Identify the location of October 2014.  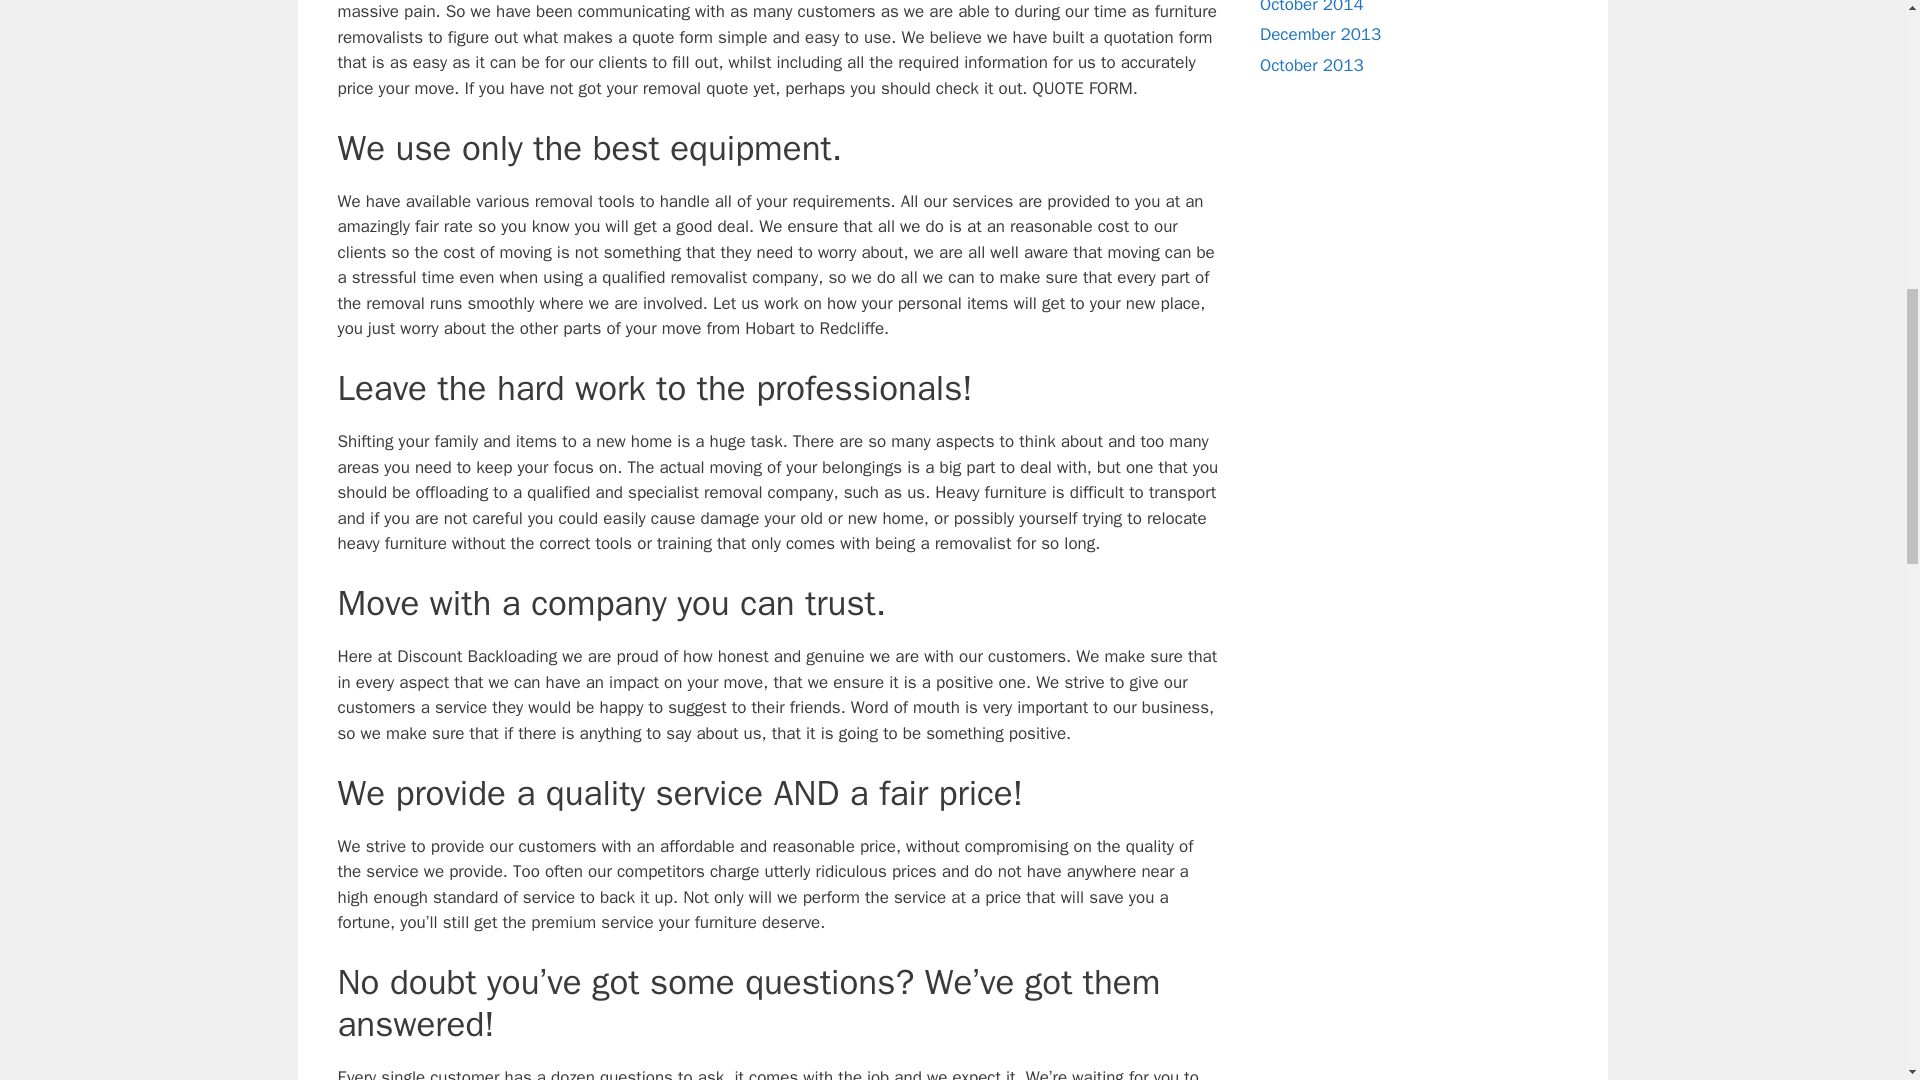
(1311, 8).